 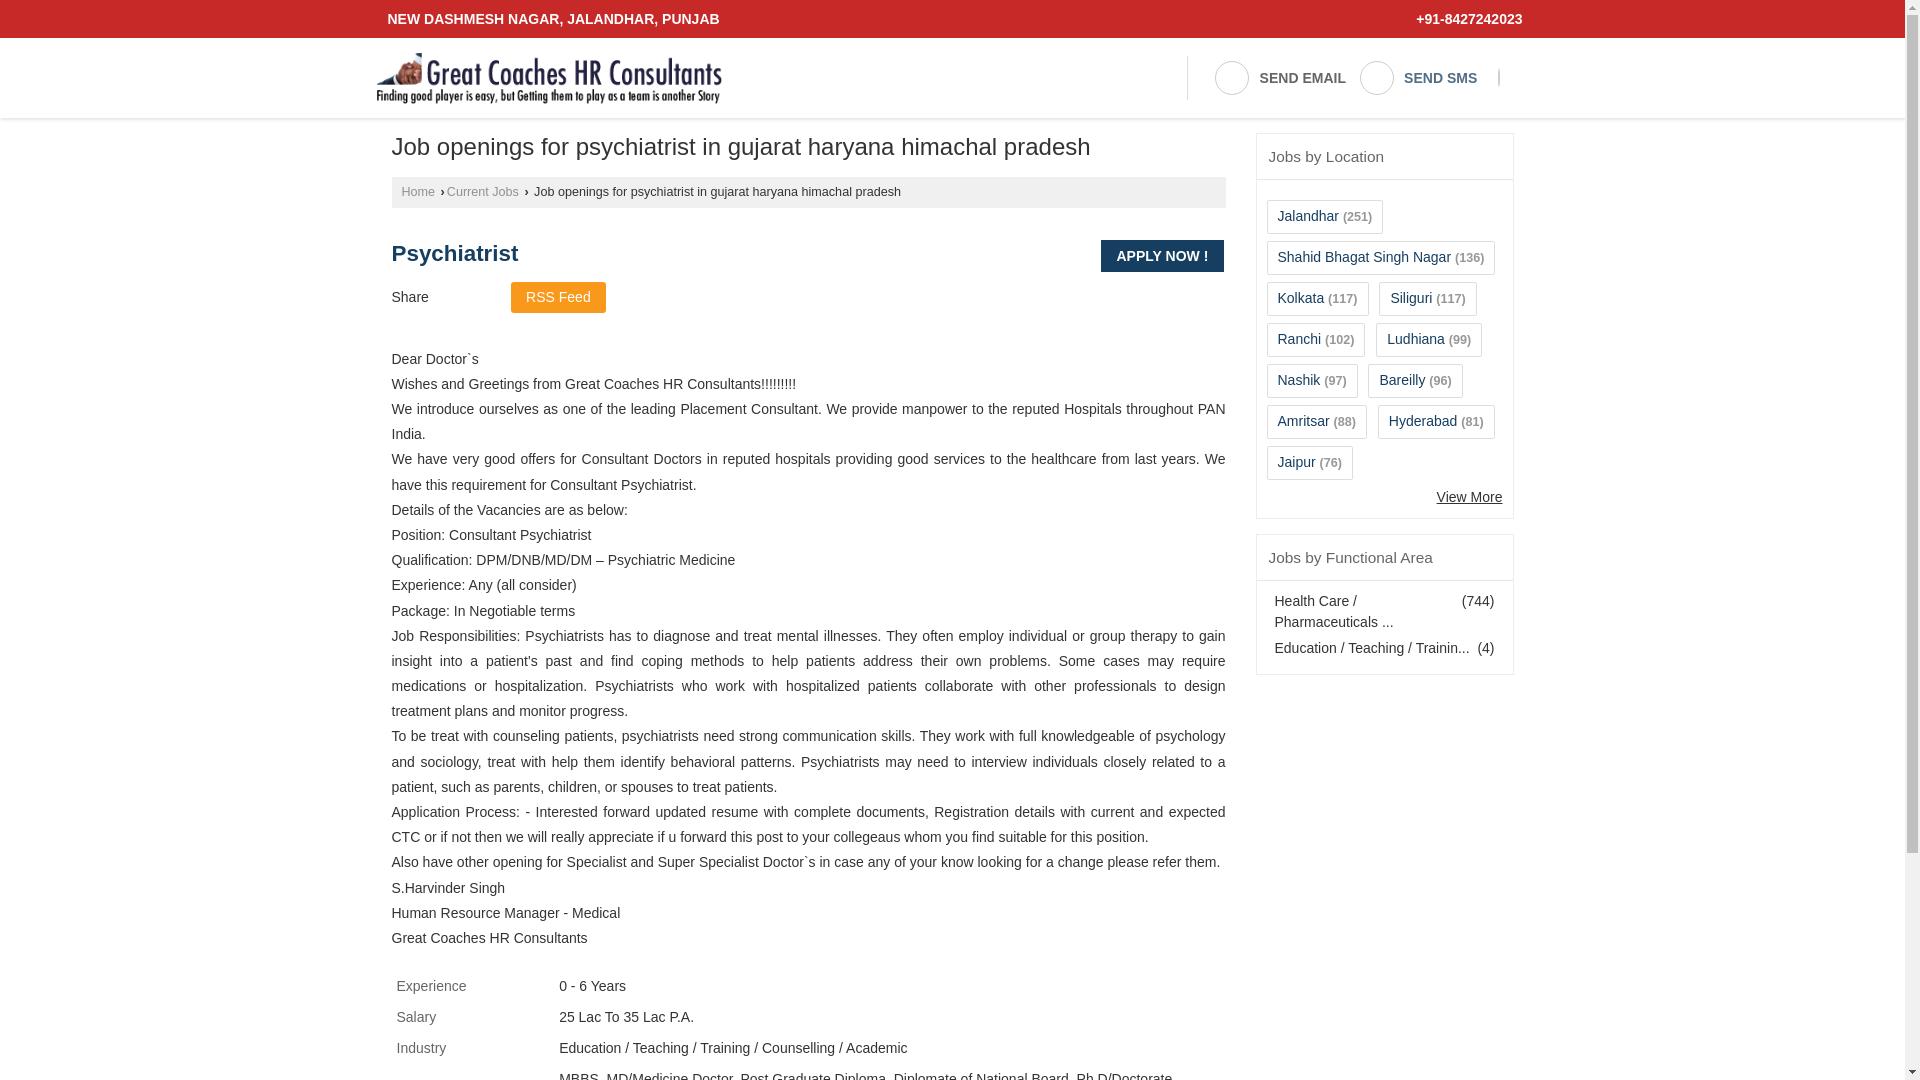 I want to click on Current Jobs, so click(x=482, y=191).